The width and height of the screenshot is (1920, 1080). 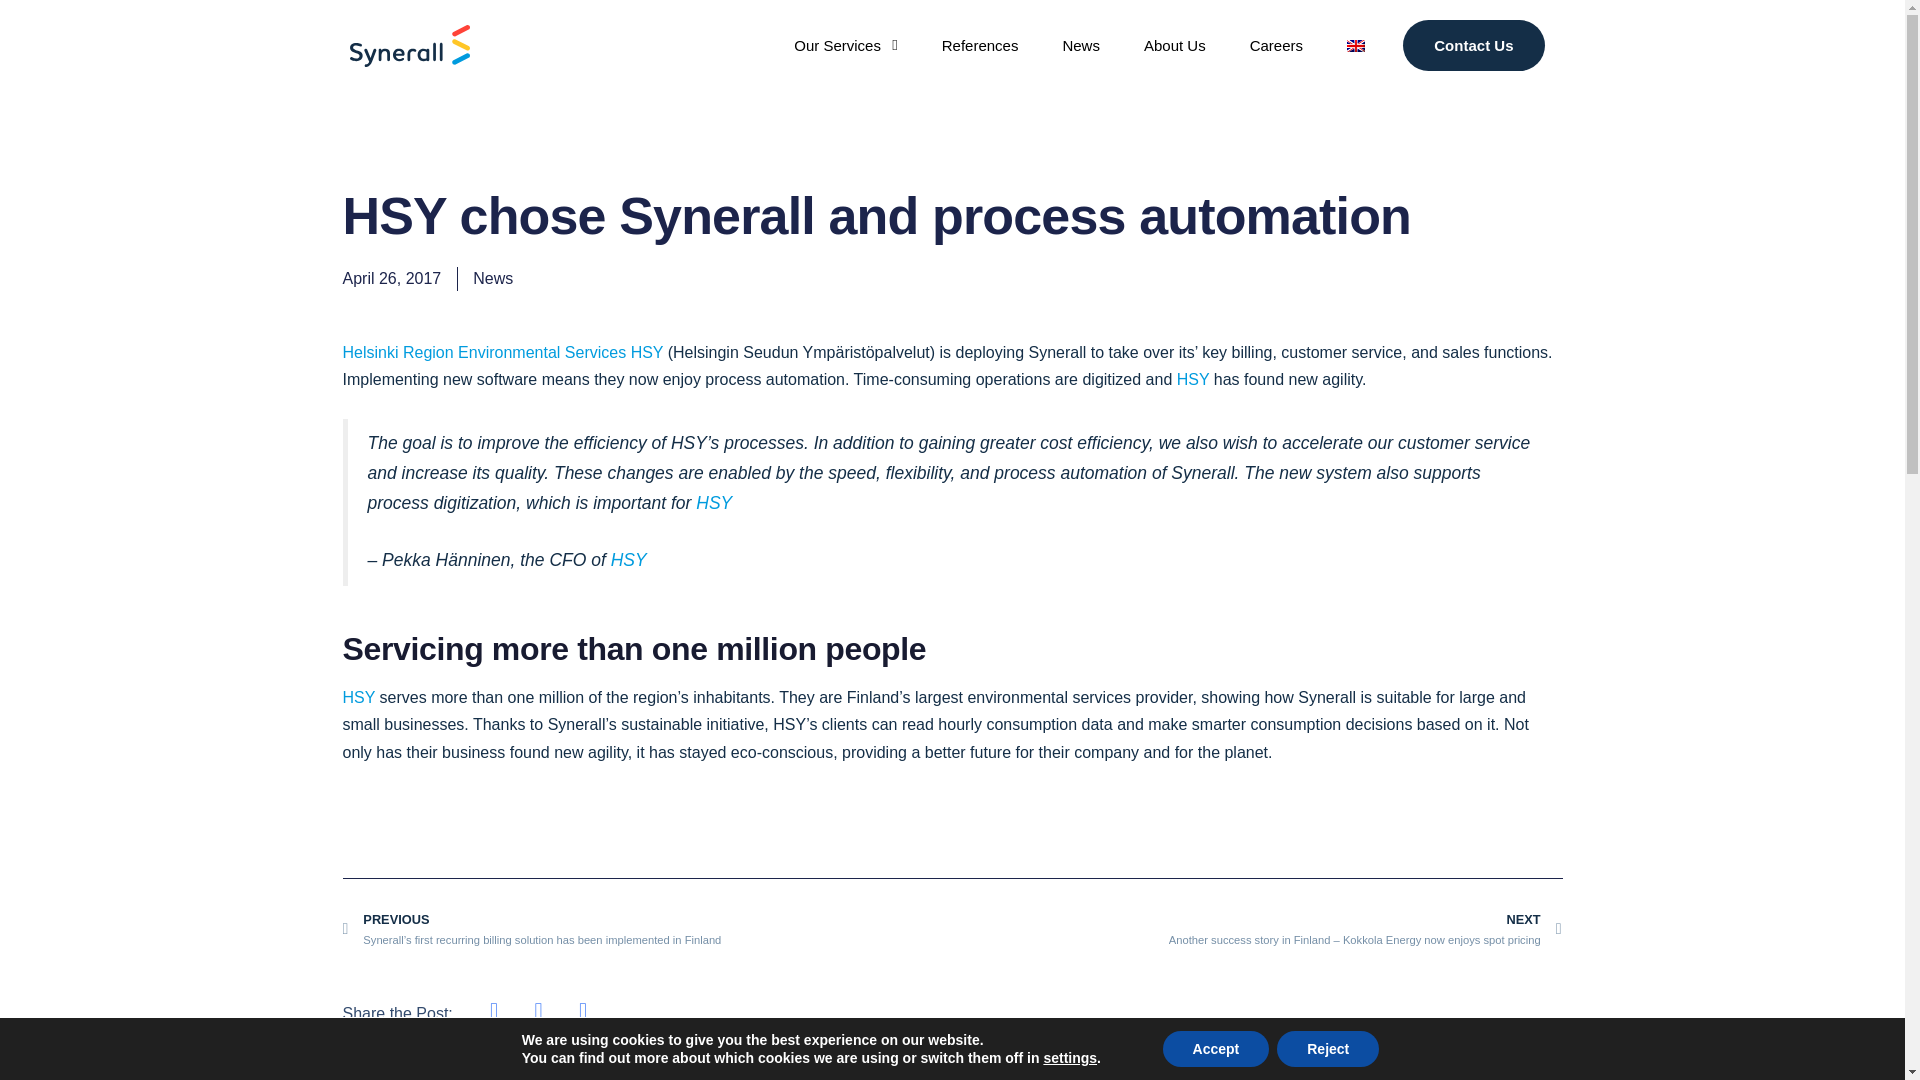 What do you see at coordinates (358, 698) in the screenshot?
I see `About Us` at bounding box center [358, 698].